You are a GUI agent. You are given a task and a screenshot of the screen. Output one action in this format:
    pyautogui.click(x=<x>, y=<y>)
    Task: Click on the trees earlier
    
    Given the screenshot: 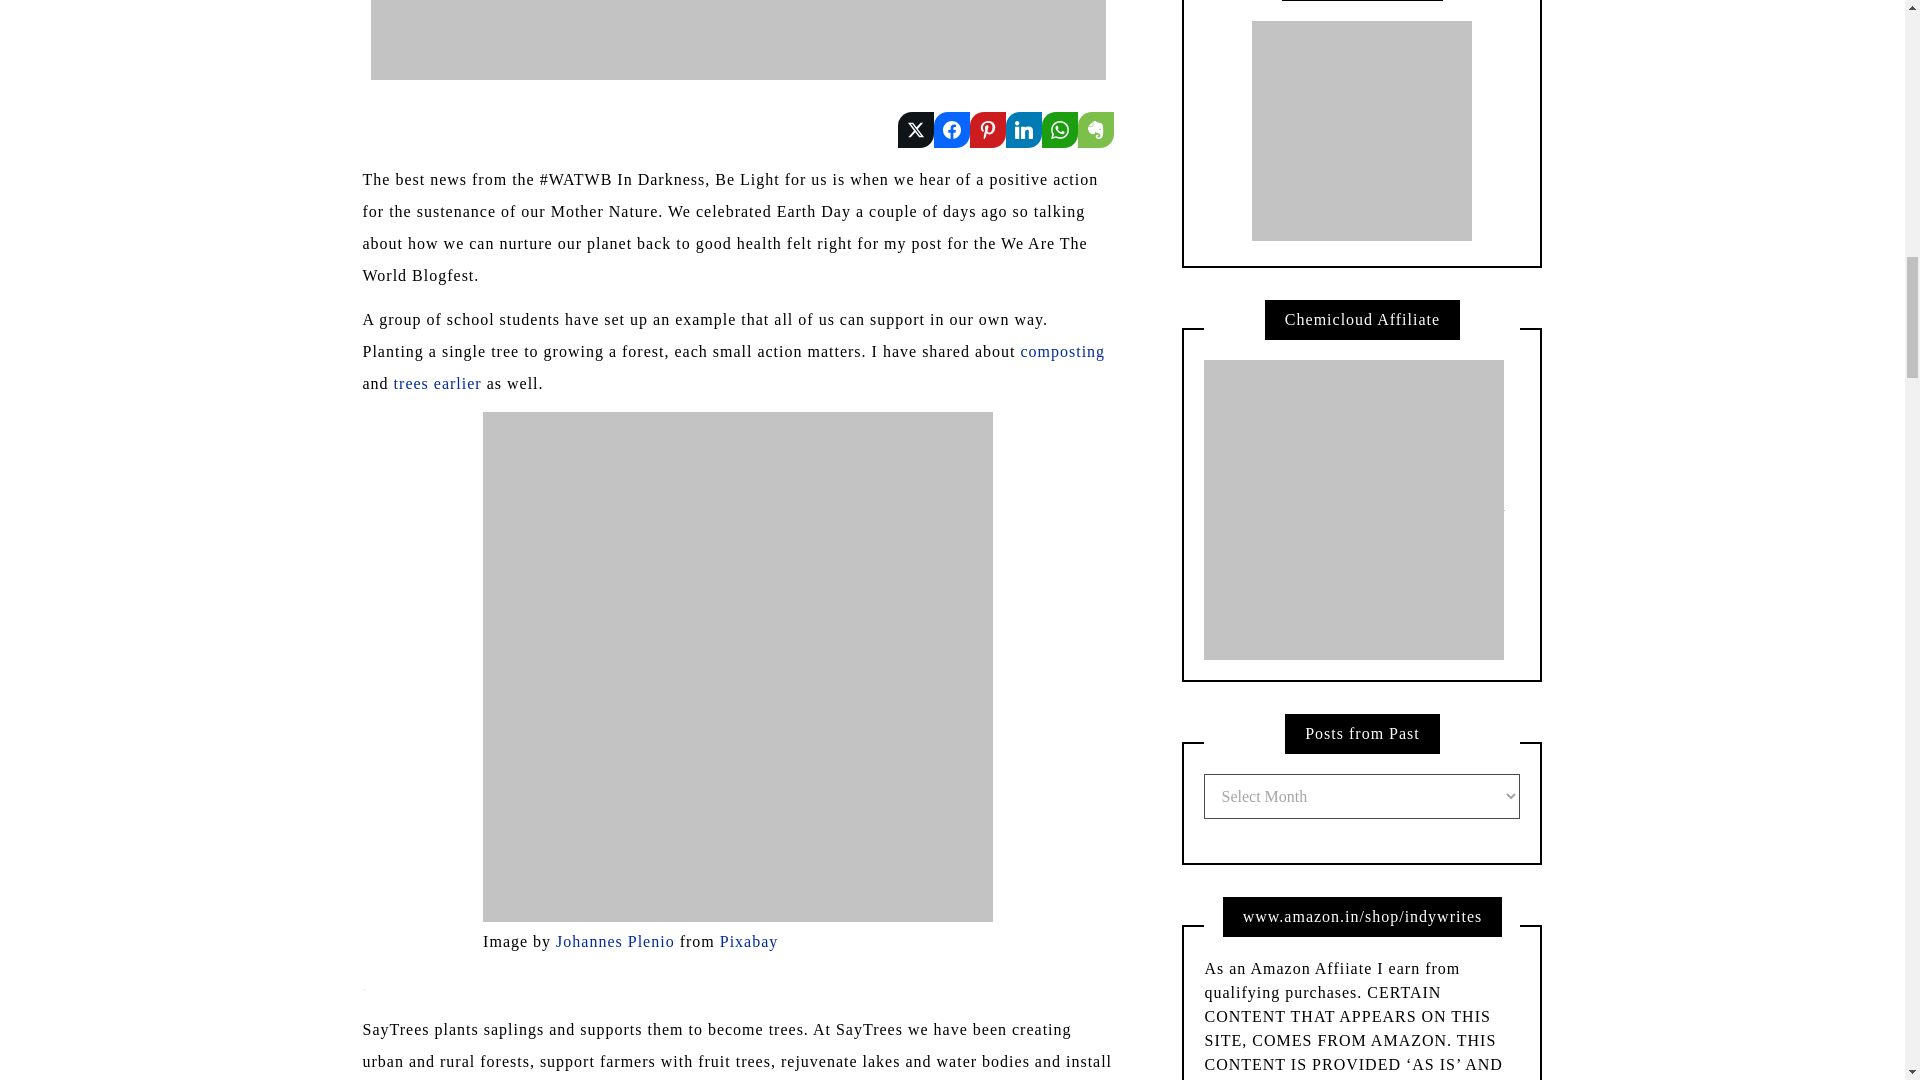 What is the action you would take?
    pyautogui.click(x=437, y=383)
    